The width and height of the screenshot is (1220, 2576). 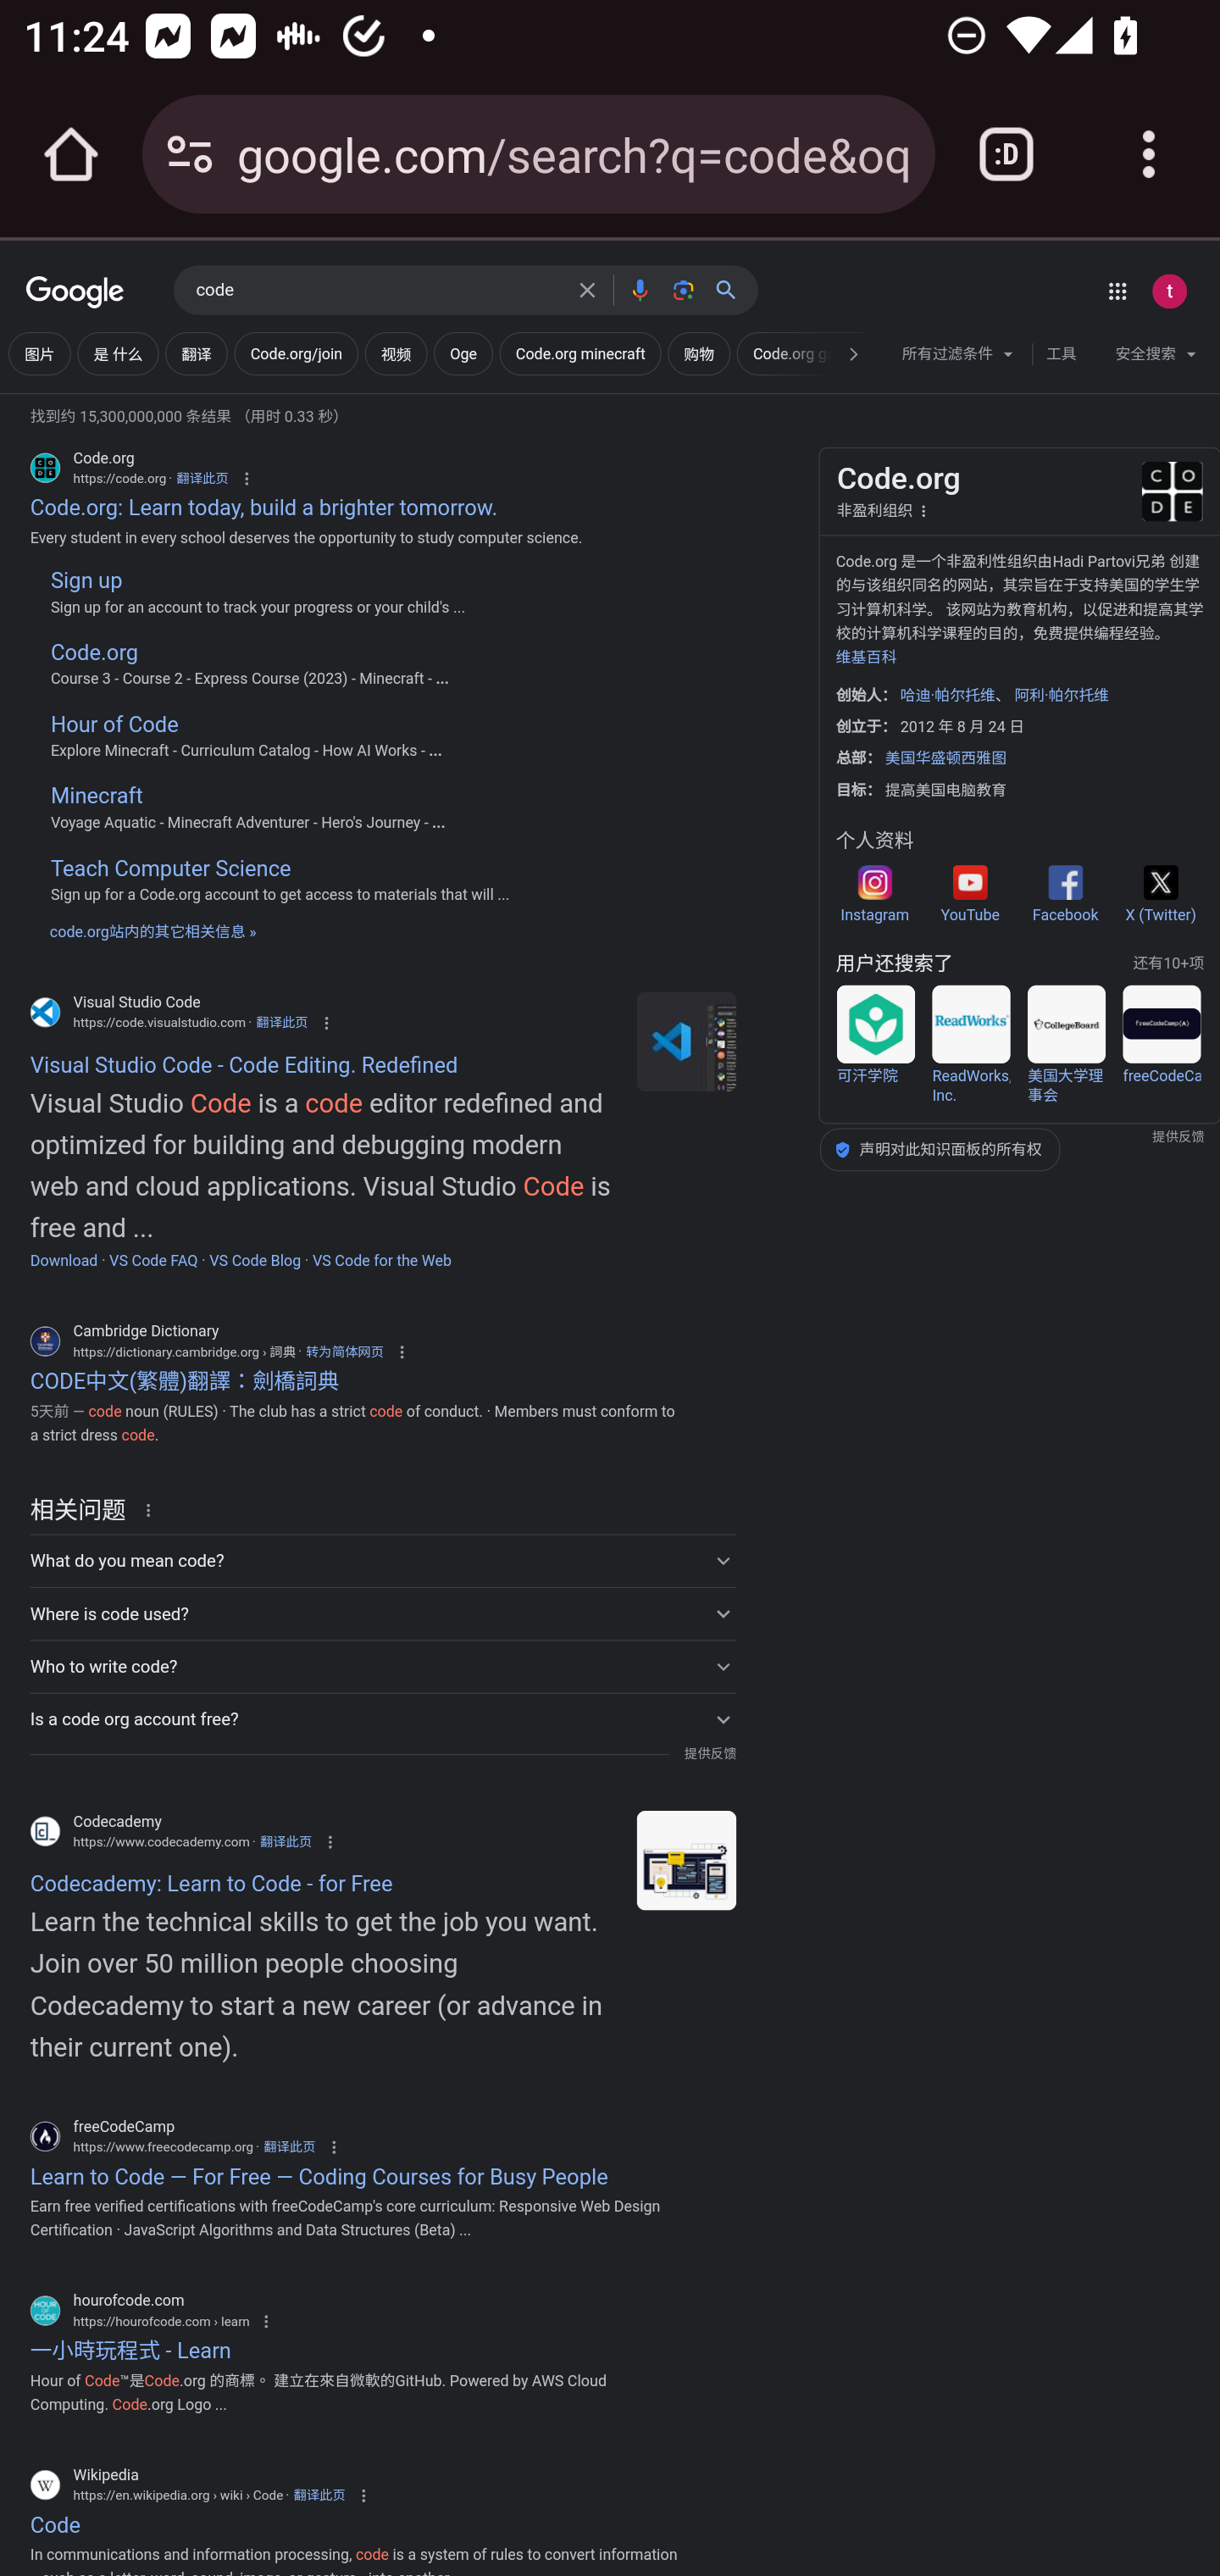 I want to click on 翻译此页, so click(x=288, y=2148).